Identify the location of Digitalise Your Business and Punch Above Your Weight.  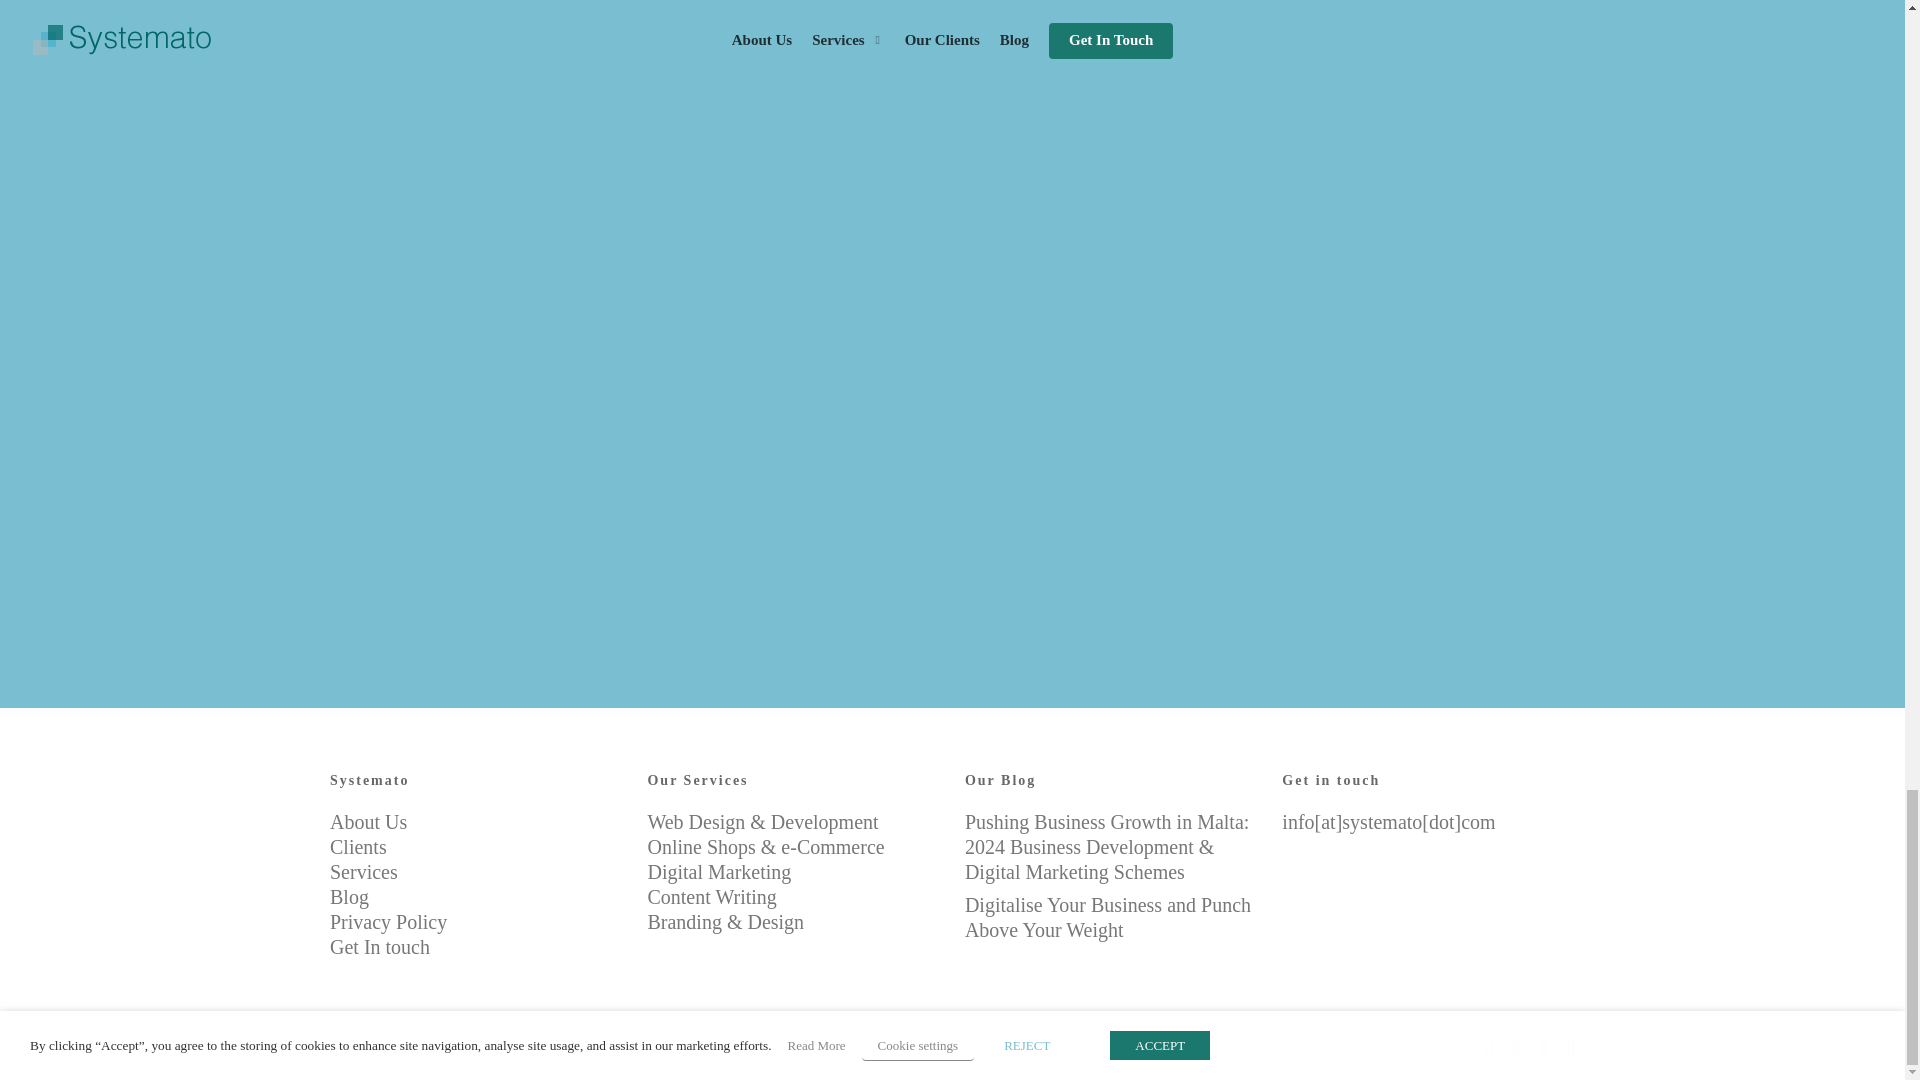
(1111, 918).